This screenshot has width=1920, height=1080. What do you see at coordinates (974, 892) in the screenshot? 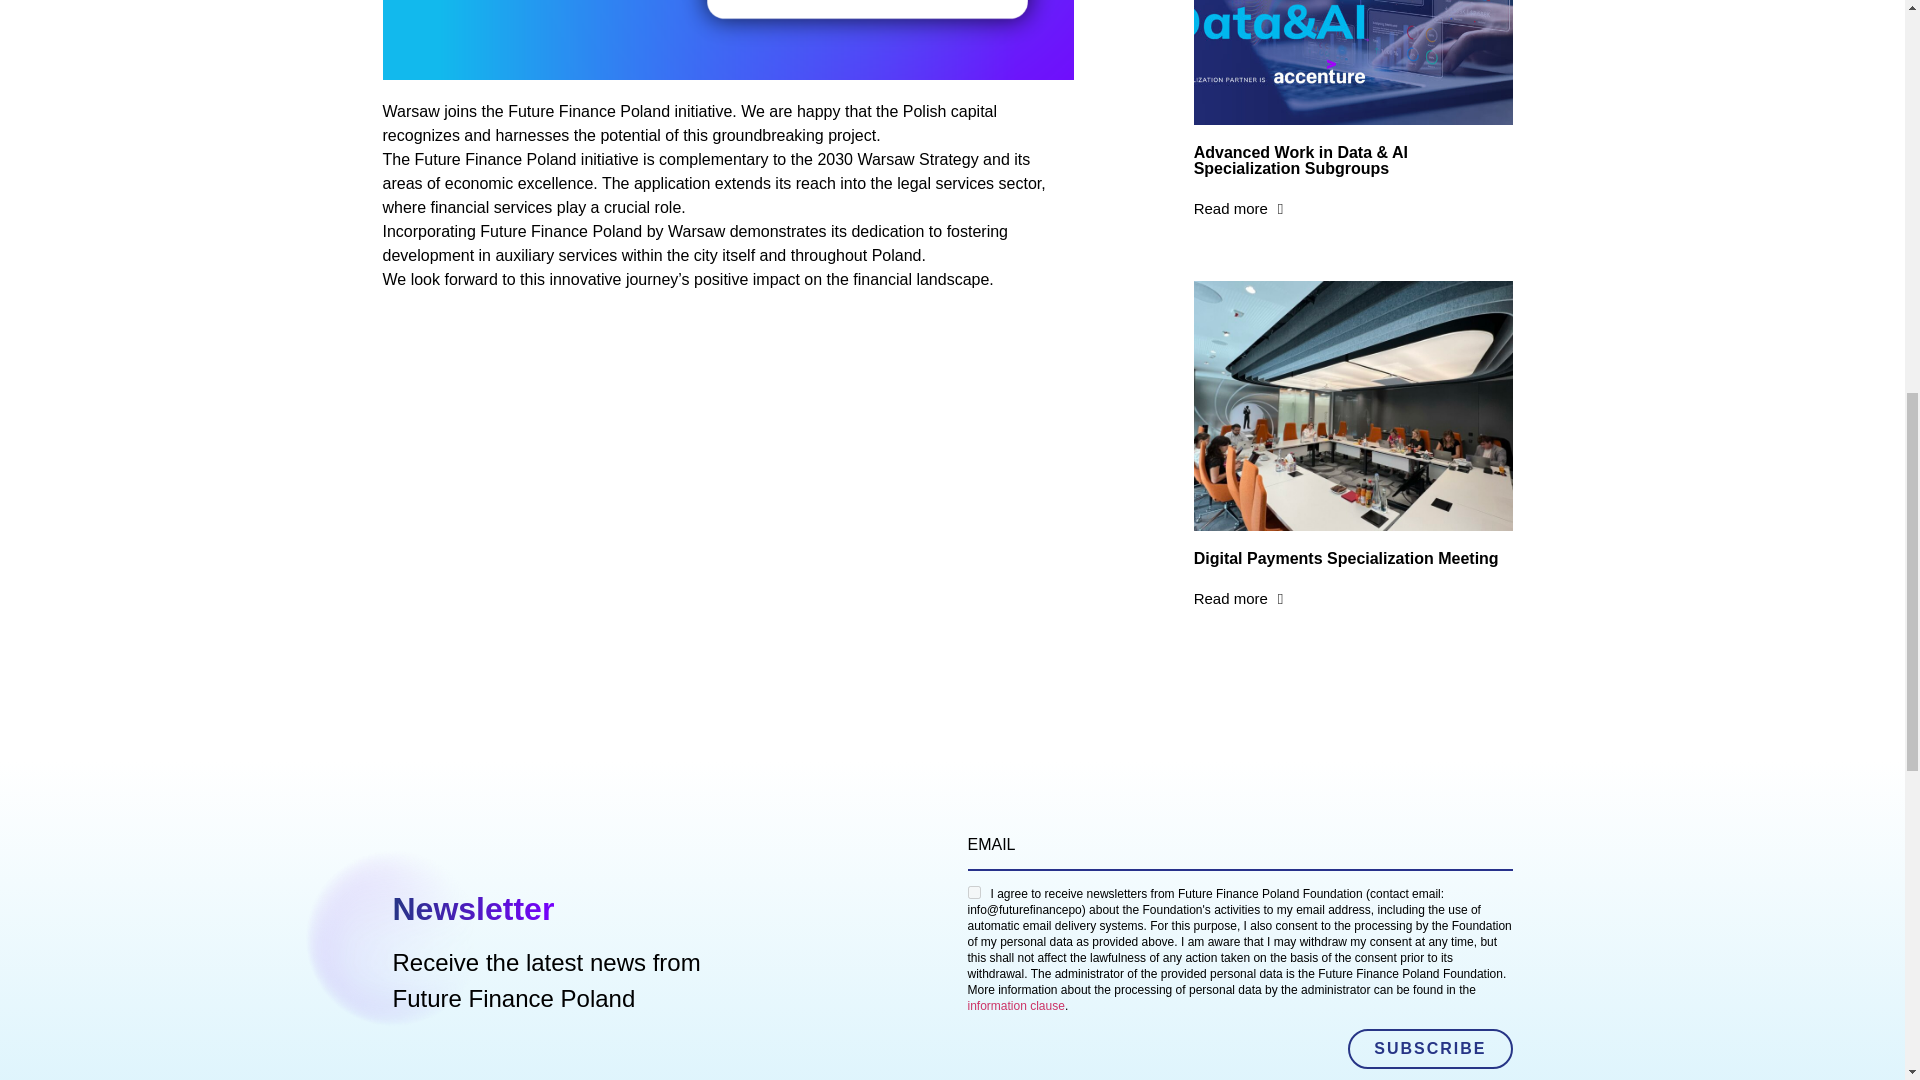
I see `on` at bounding box center [974, 892].